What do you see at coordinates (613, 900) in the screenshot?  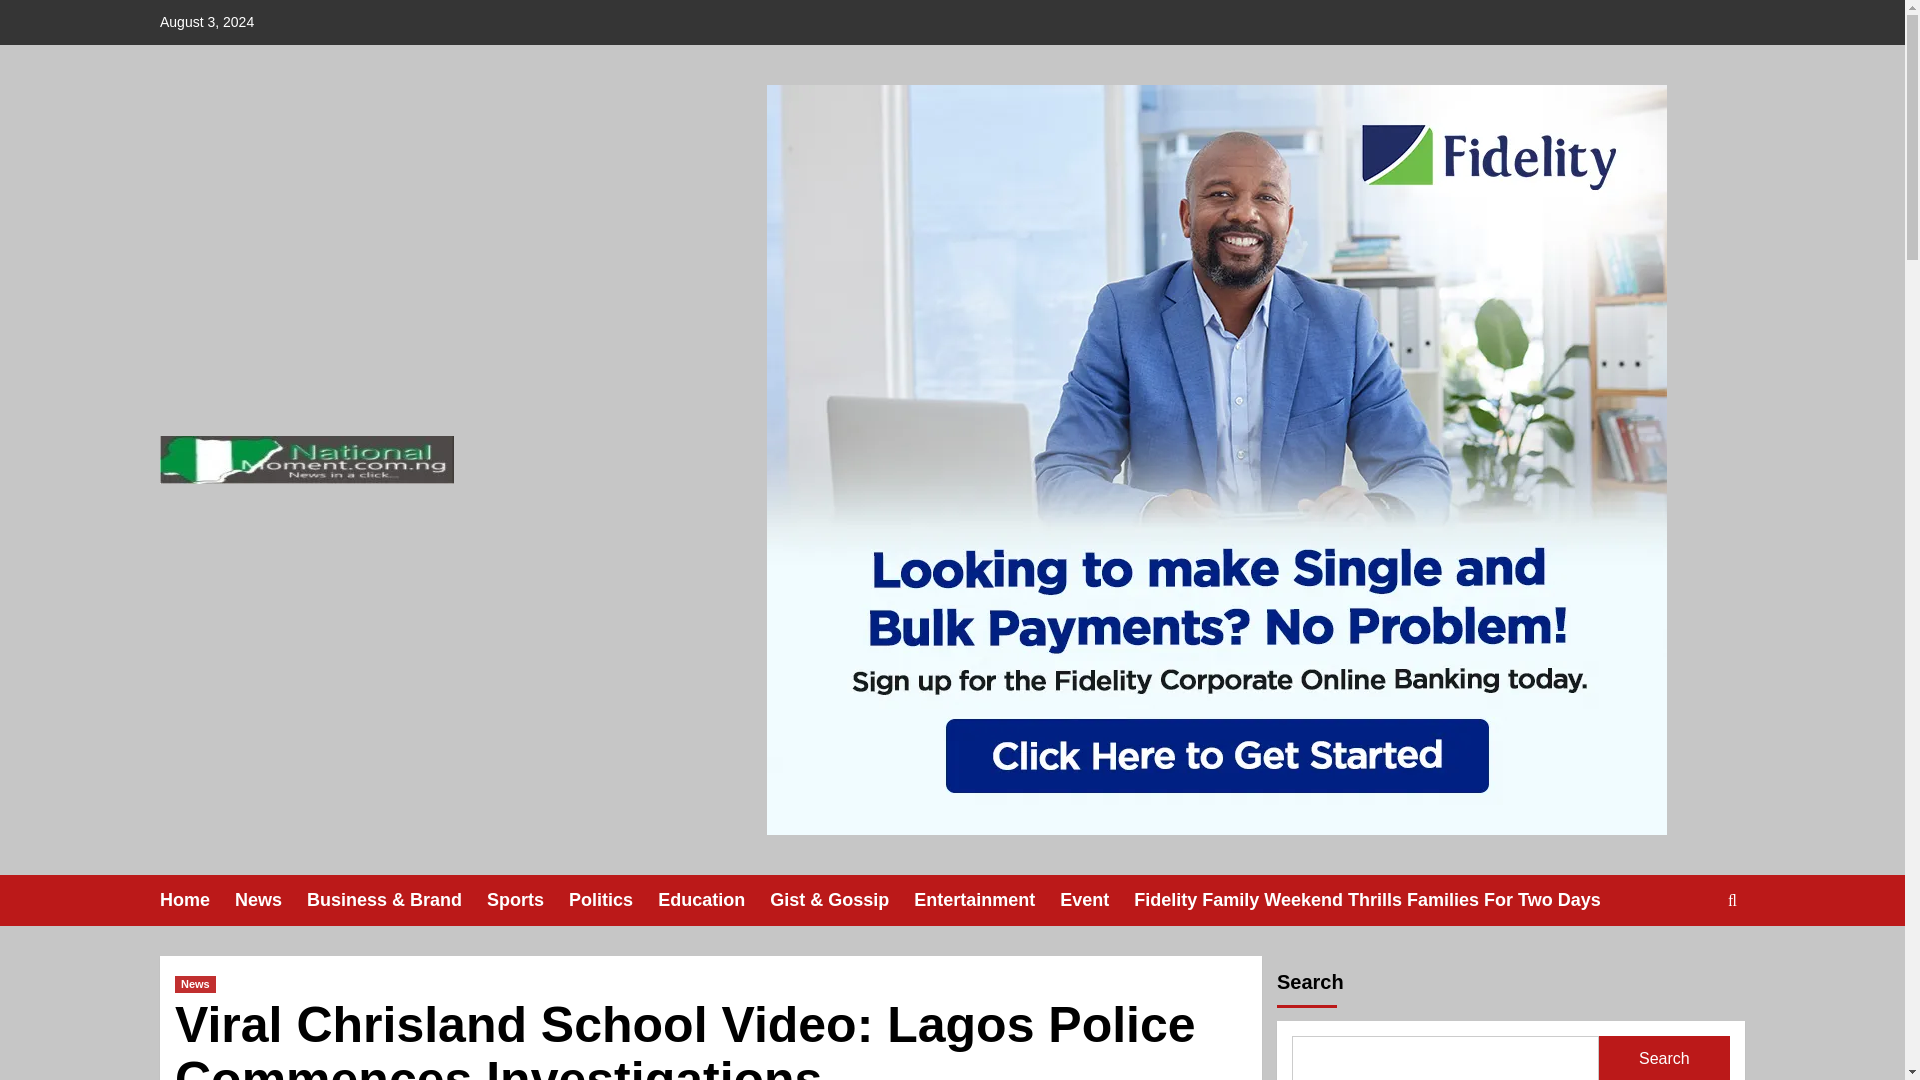 I see `Politics` at bounding box center [613, 900].